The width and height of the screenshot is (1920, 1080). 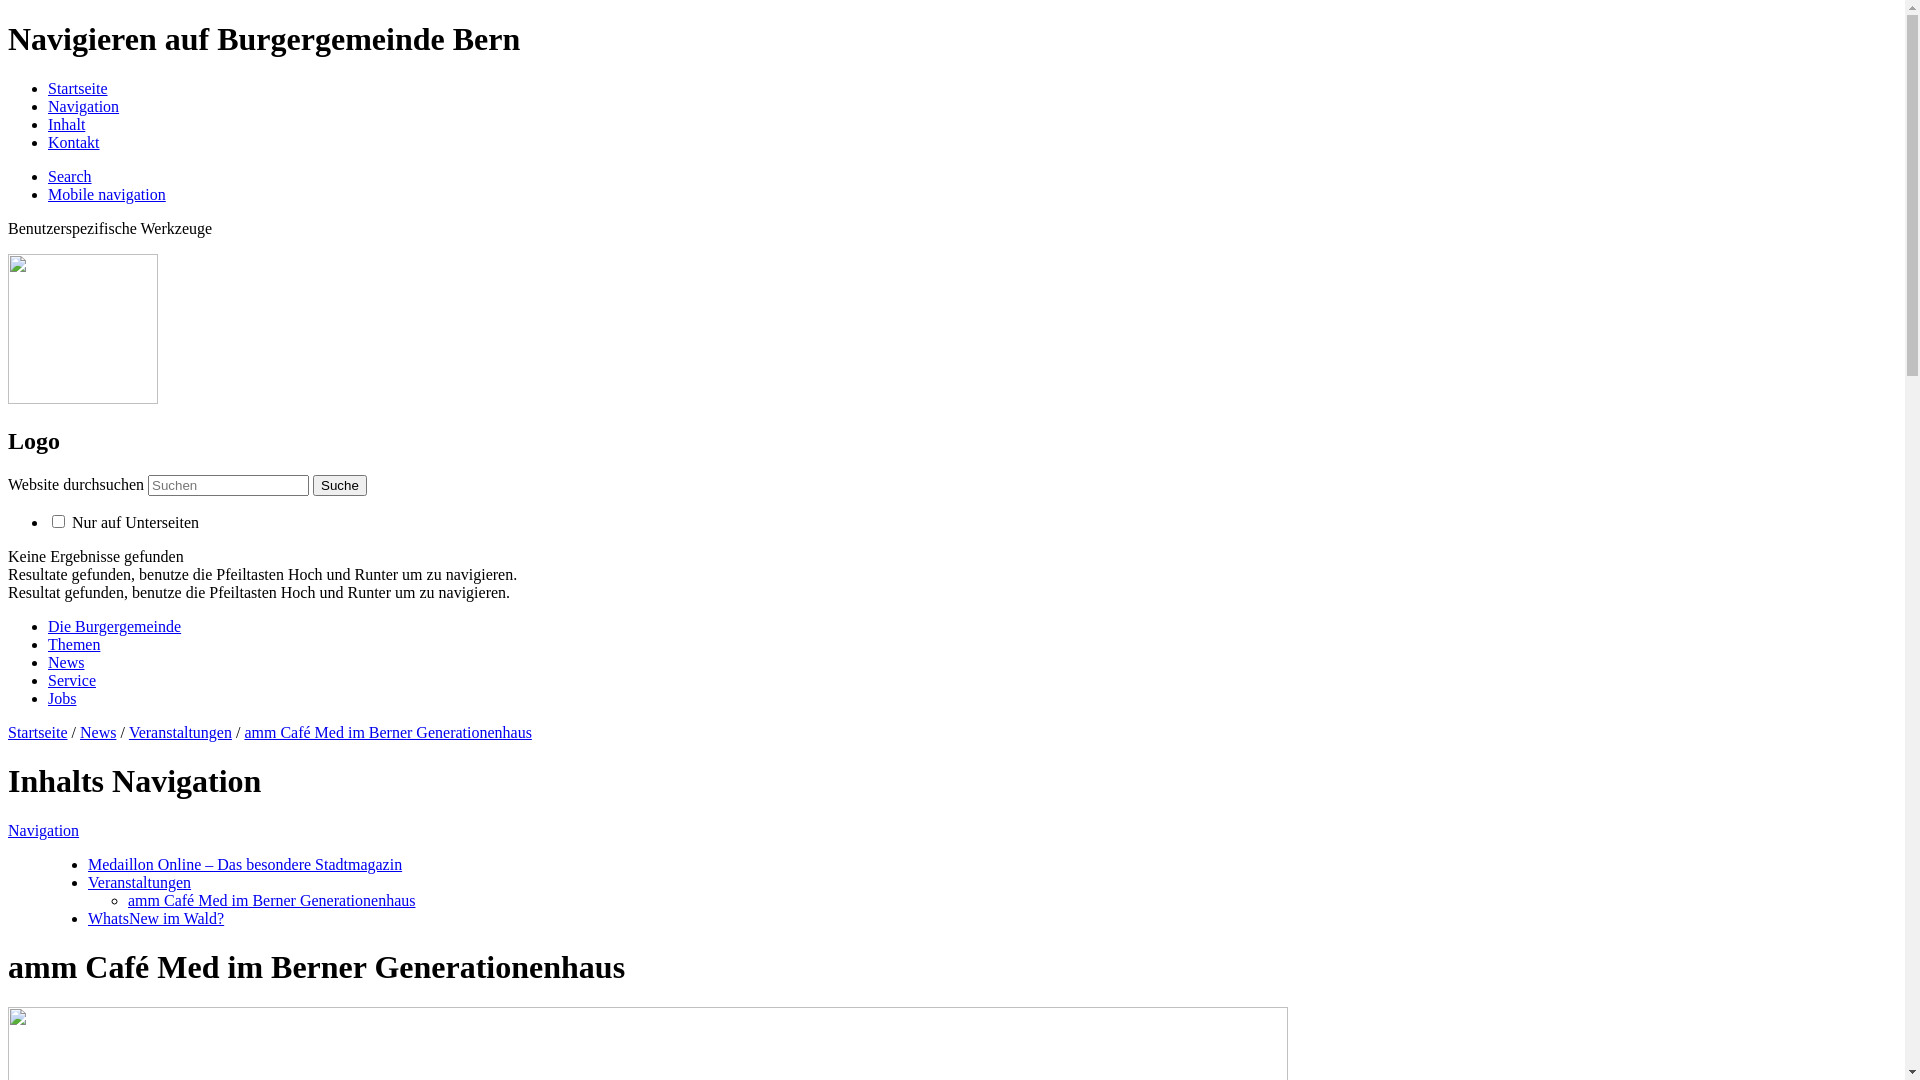 I want to click on Mobile navigation, so click(x=107, y=194).